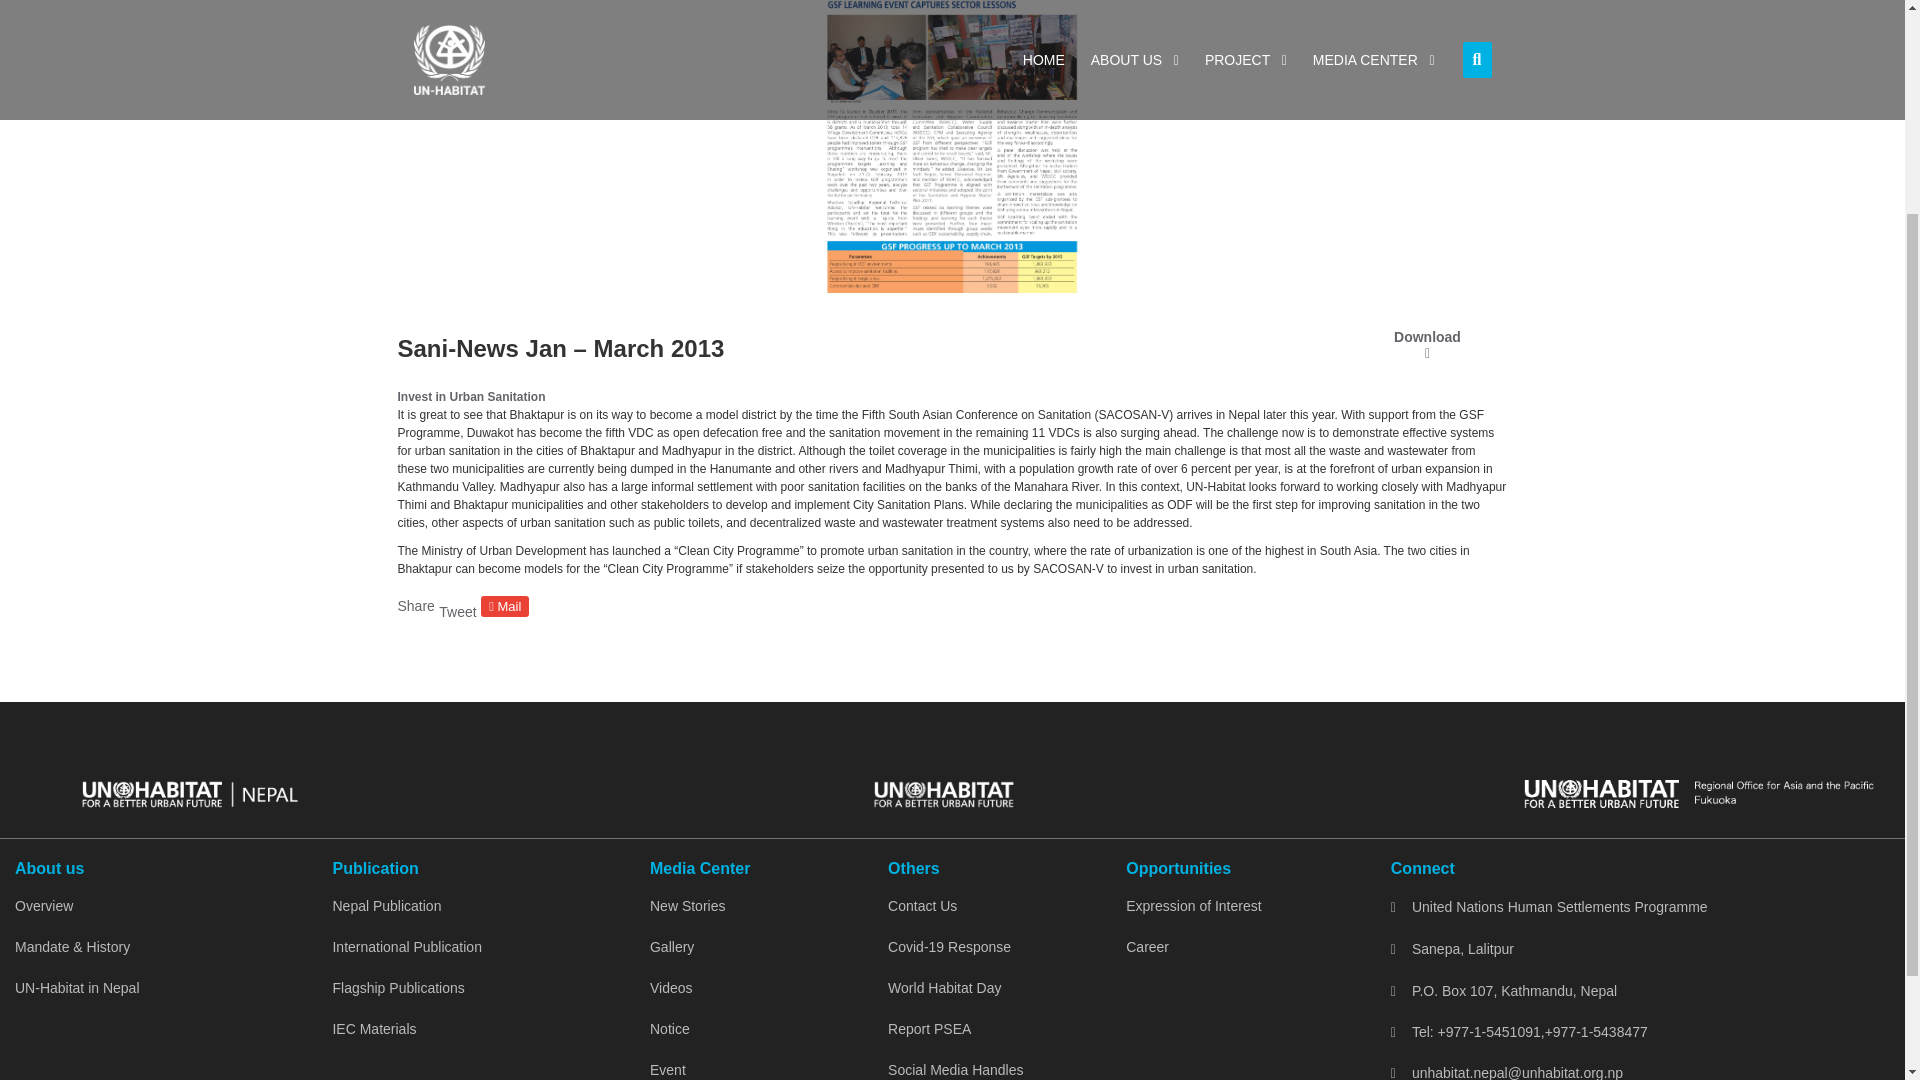  Describe the element at coordinates (458, 611) in the screenshot. I see `Tweet` at that location.